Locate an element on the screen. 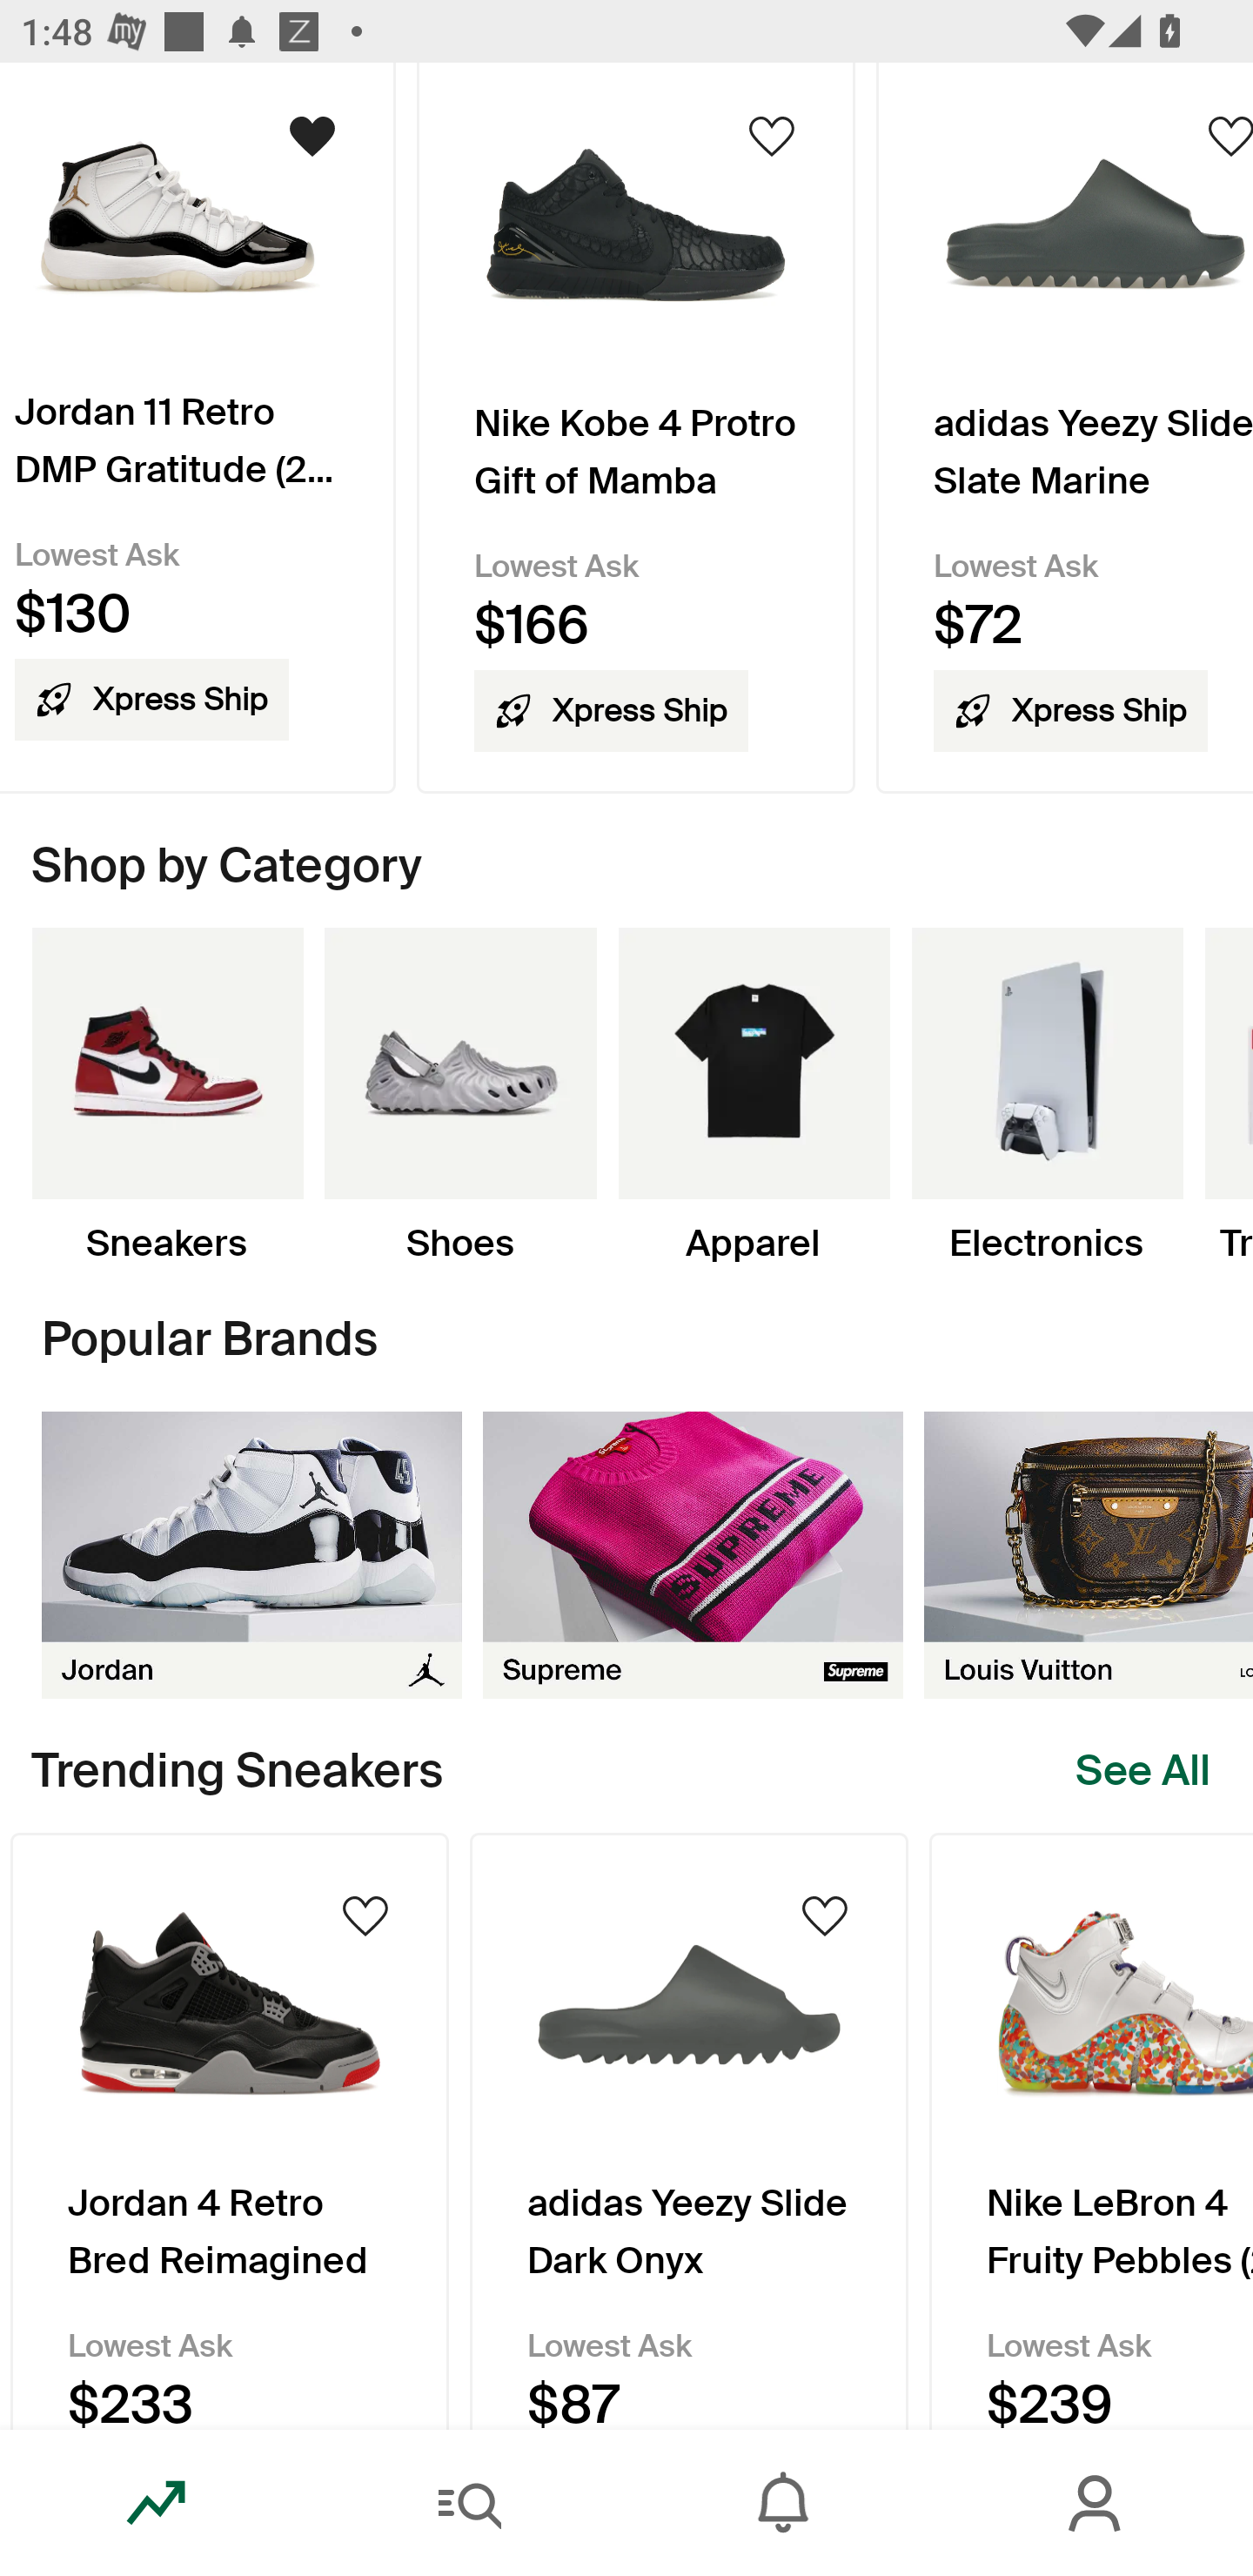 The height and width of the screenshot is (2576, 1253). Search is located at coordinates (470, 2503).